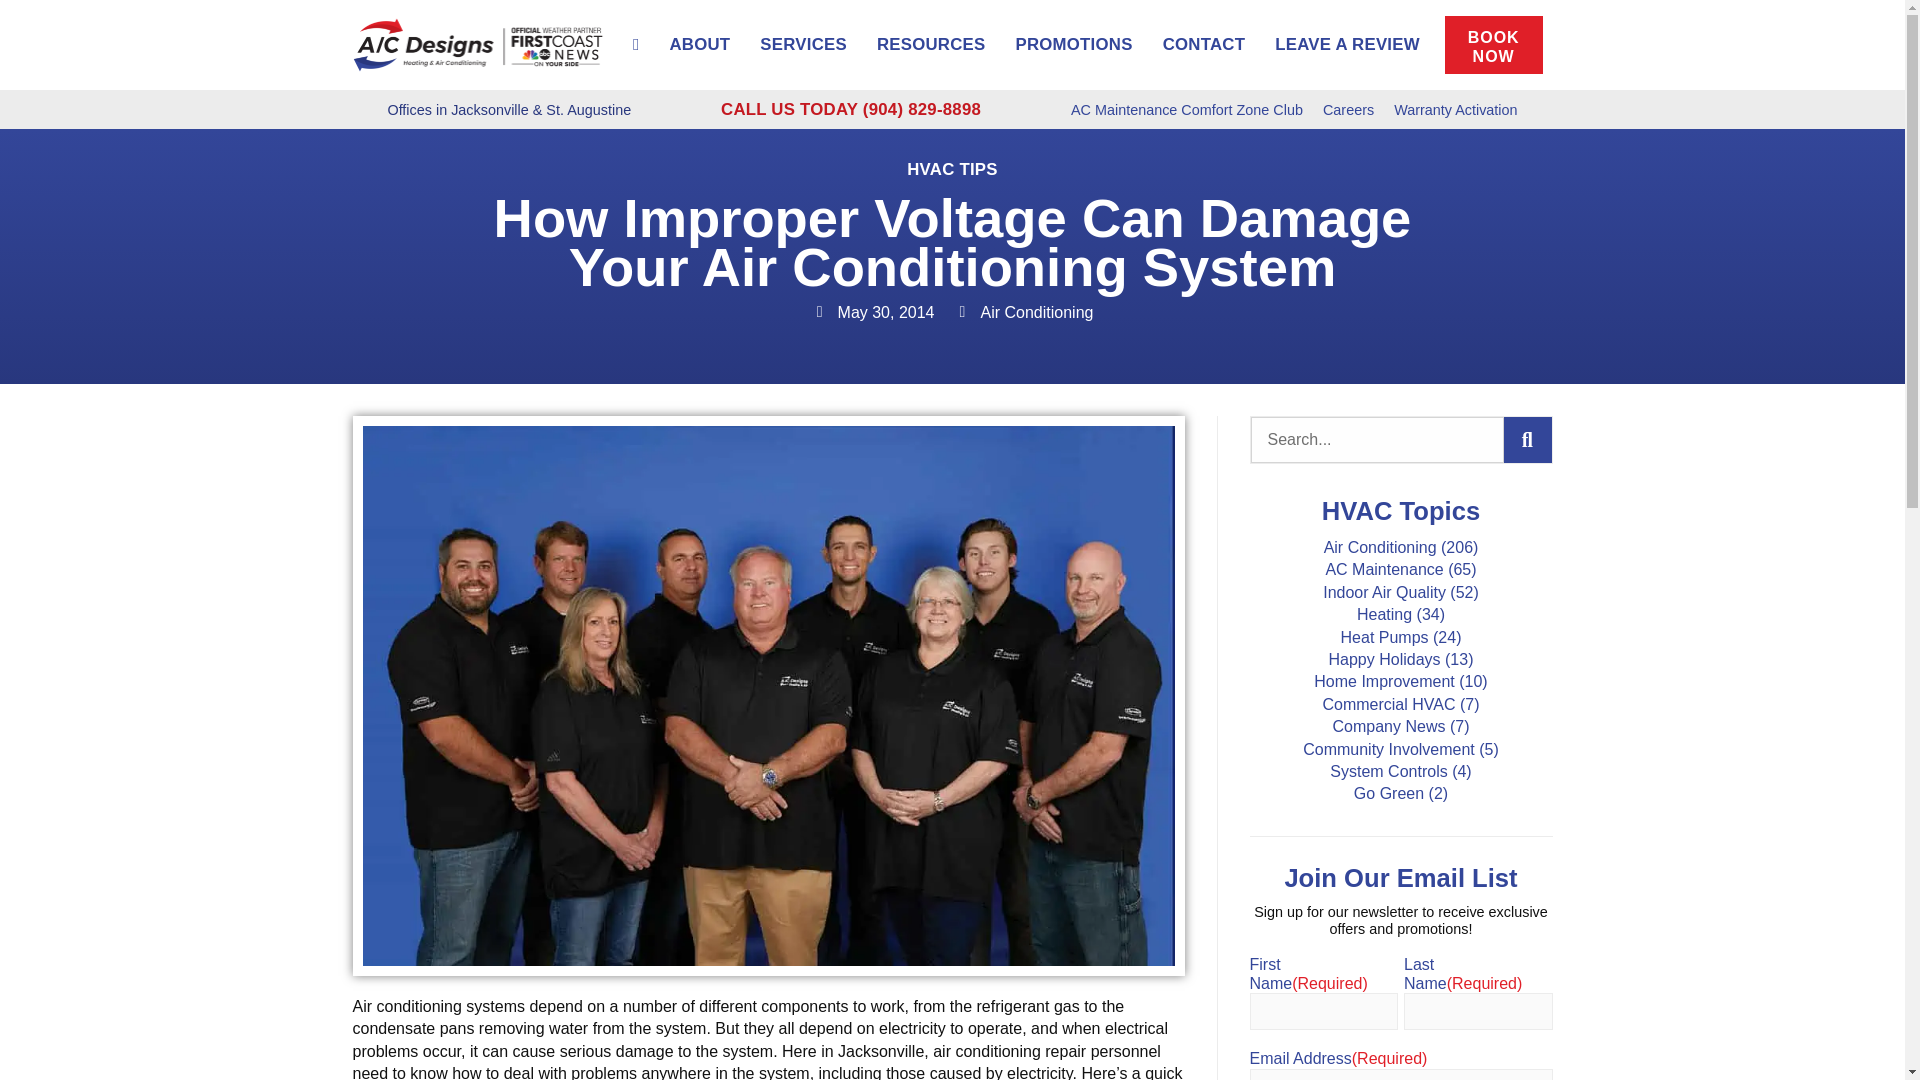  What do you see at coordinates (1204, 44) in the screenshot?
I see `Contact Us` at bounding box center [1204, 44].